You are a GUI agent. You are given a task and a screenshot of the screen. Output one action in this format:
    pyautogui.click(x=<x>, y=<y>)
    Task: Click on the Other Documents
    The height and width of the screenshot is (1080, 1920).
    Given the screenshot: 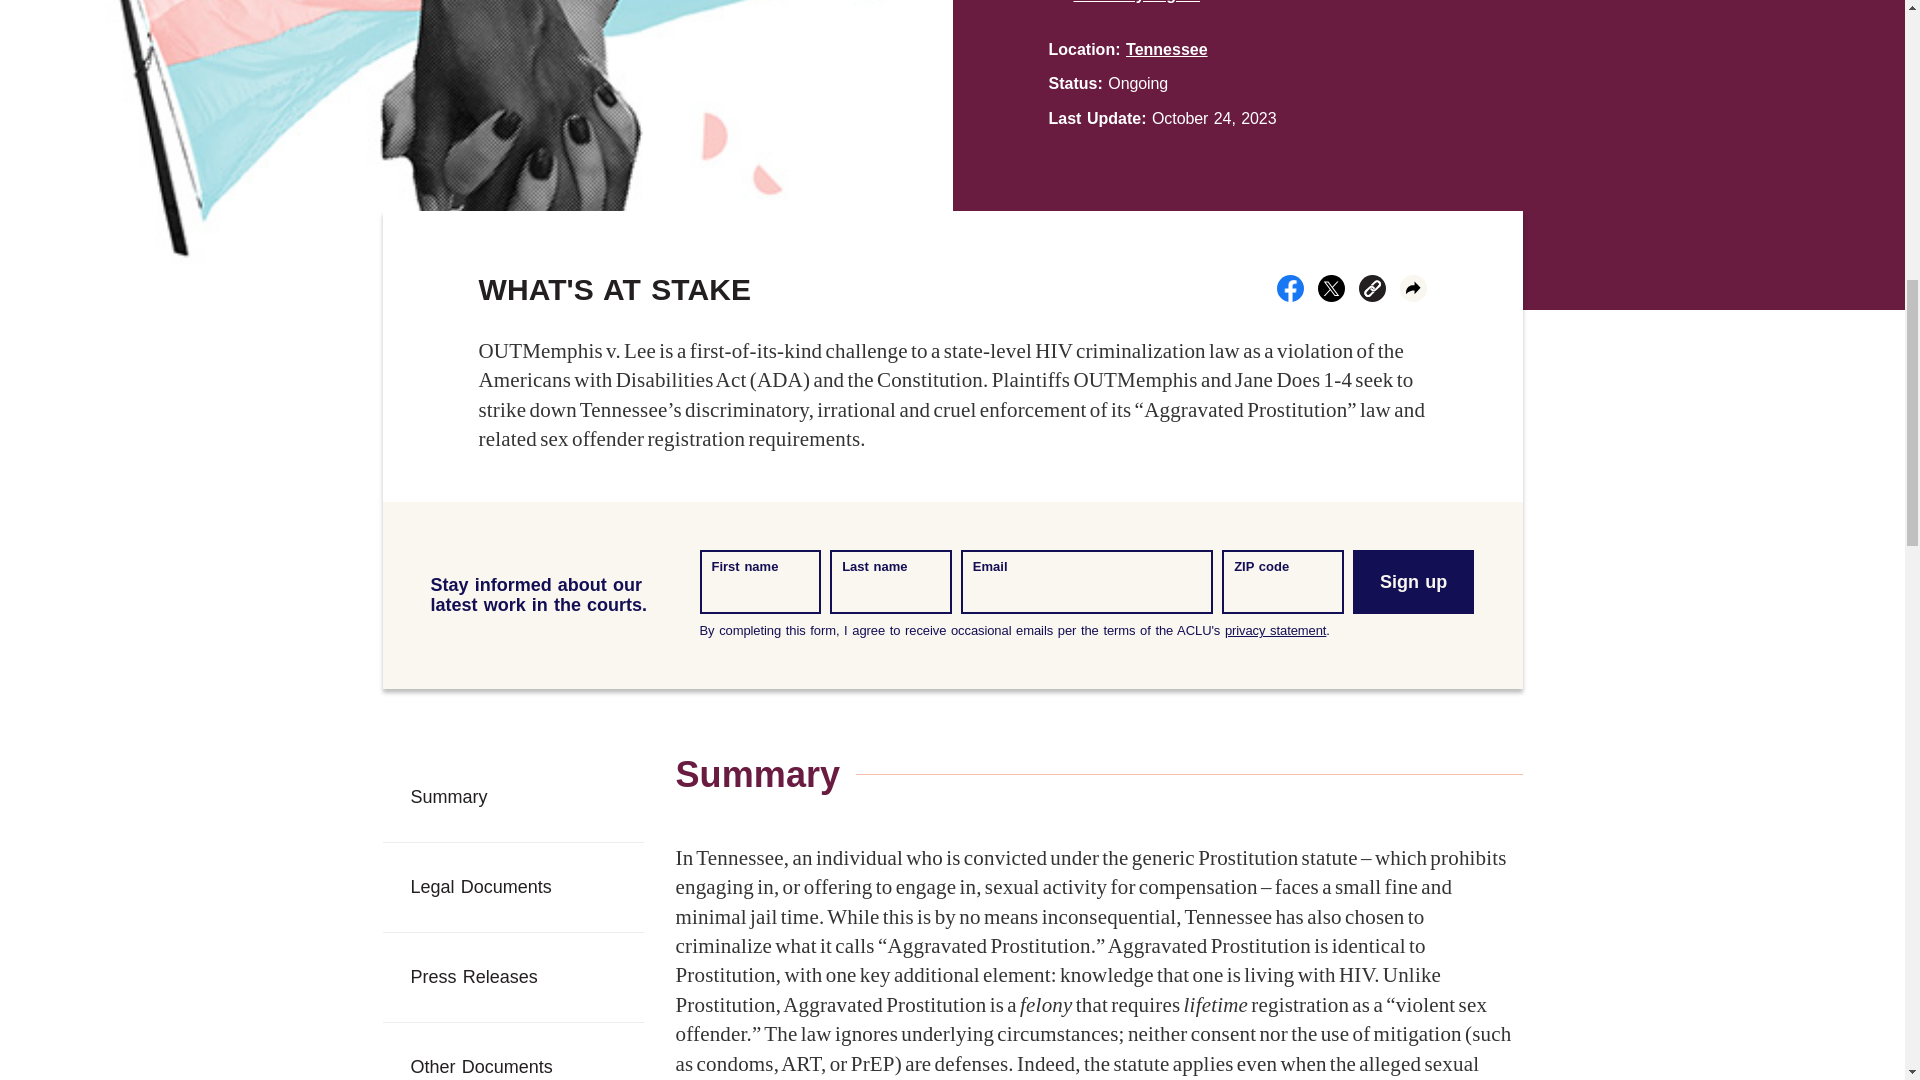 What is the action you would take?
    pyautogui.click(x=512, y=1051)
    